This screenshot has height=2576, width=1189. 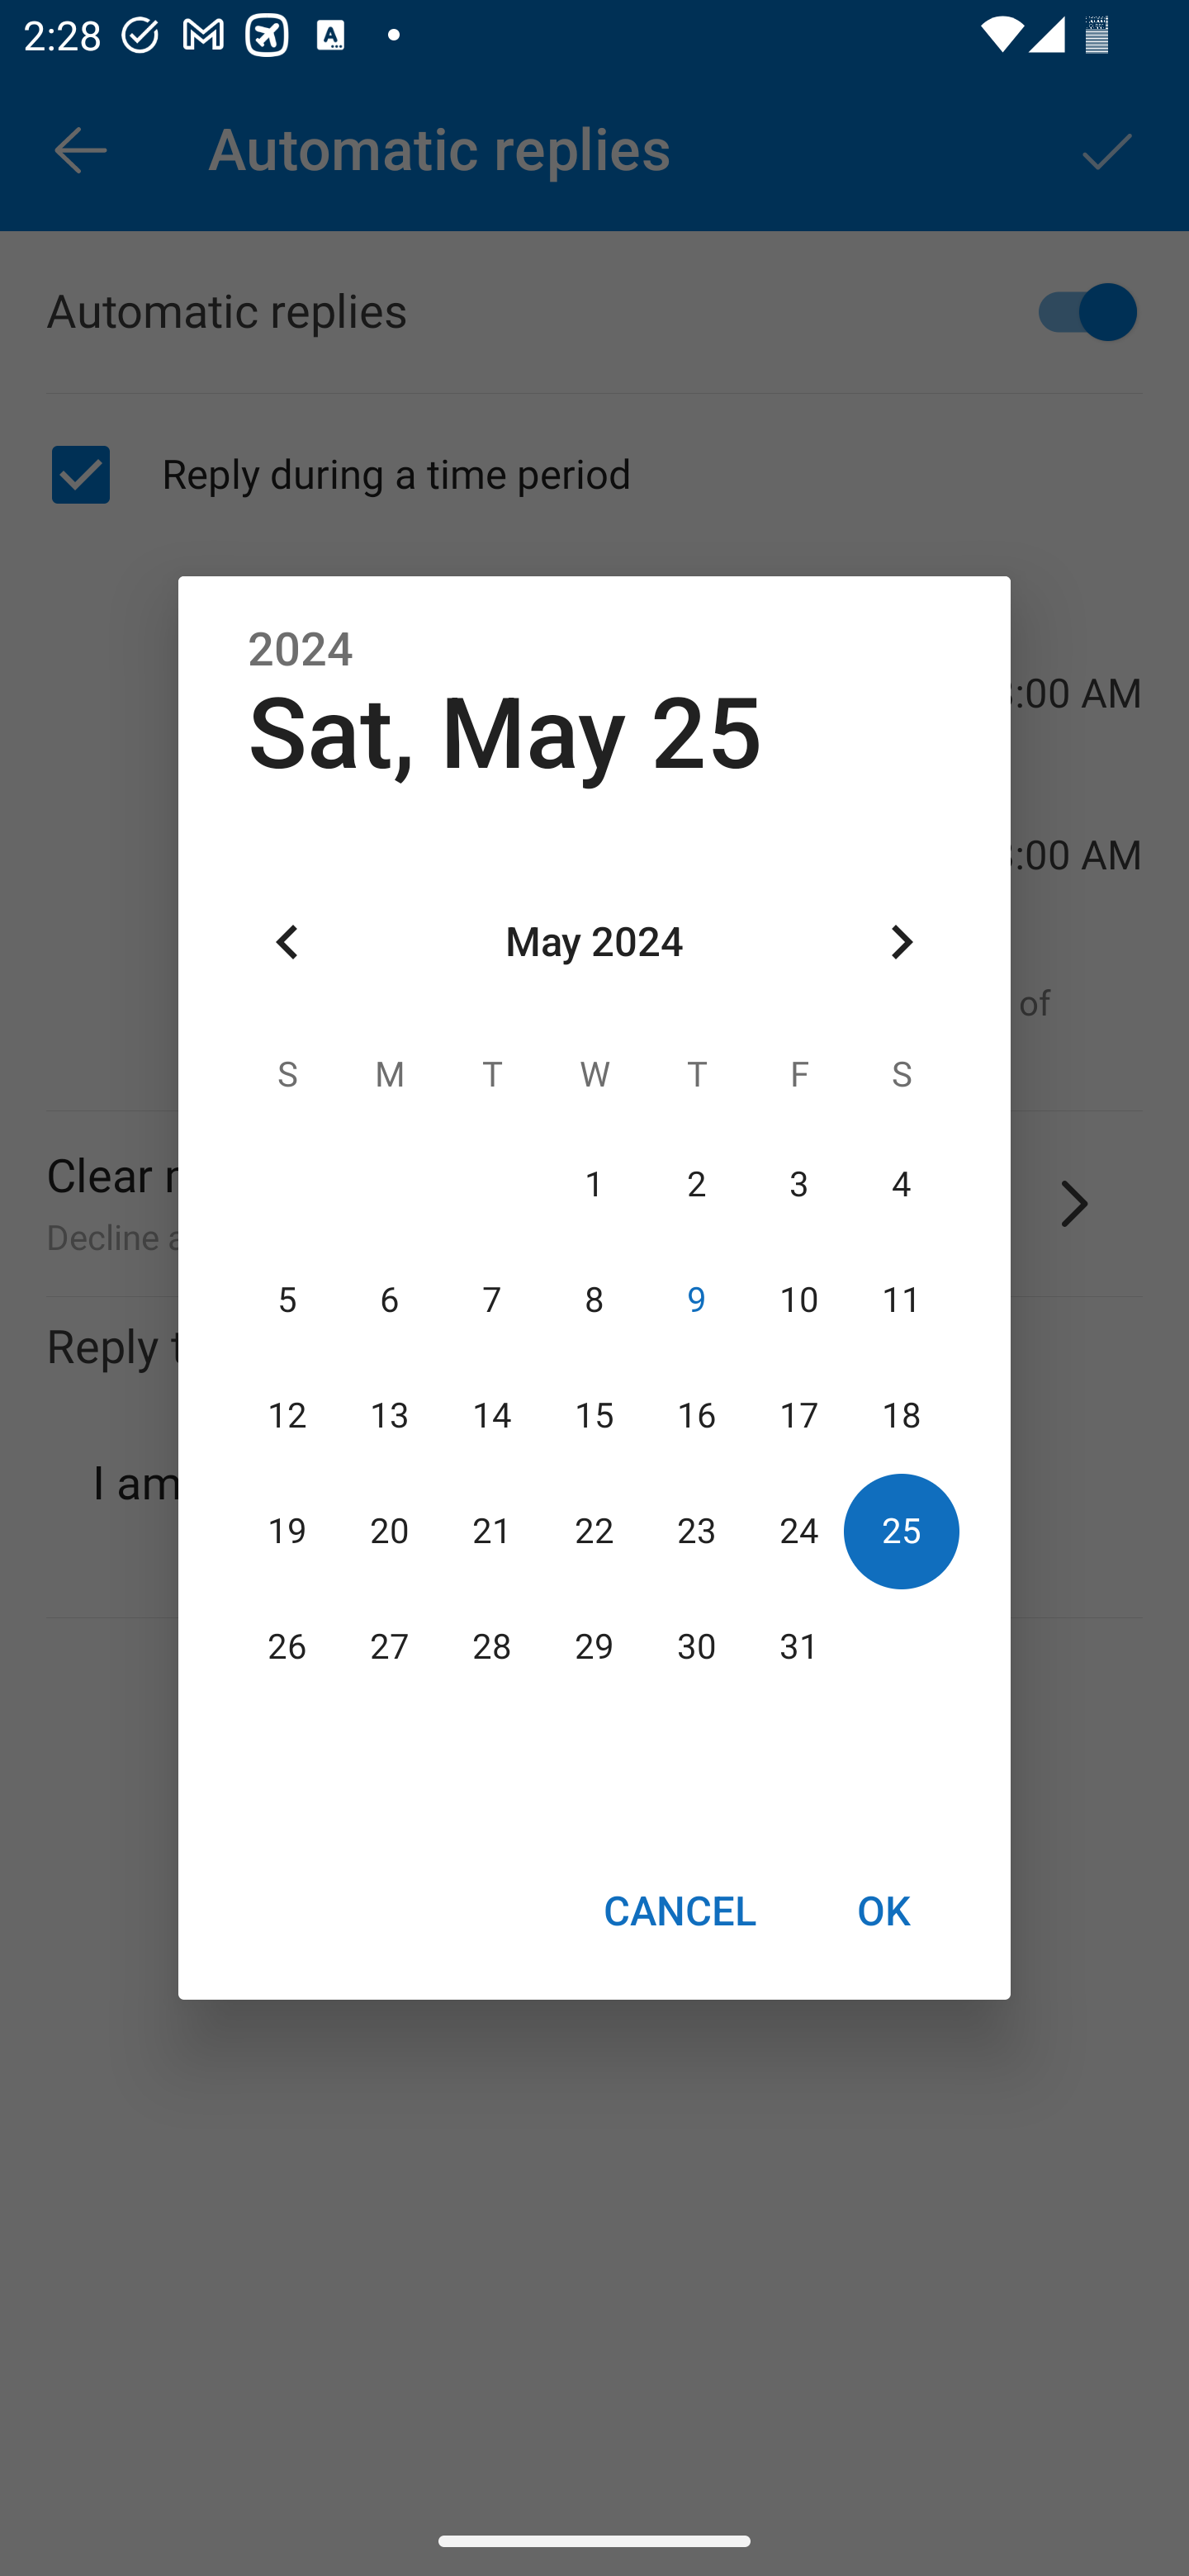 I want to click on 28 28 May 2024, so click(x=492, y=1647).